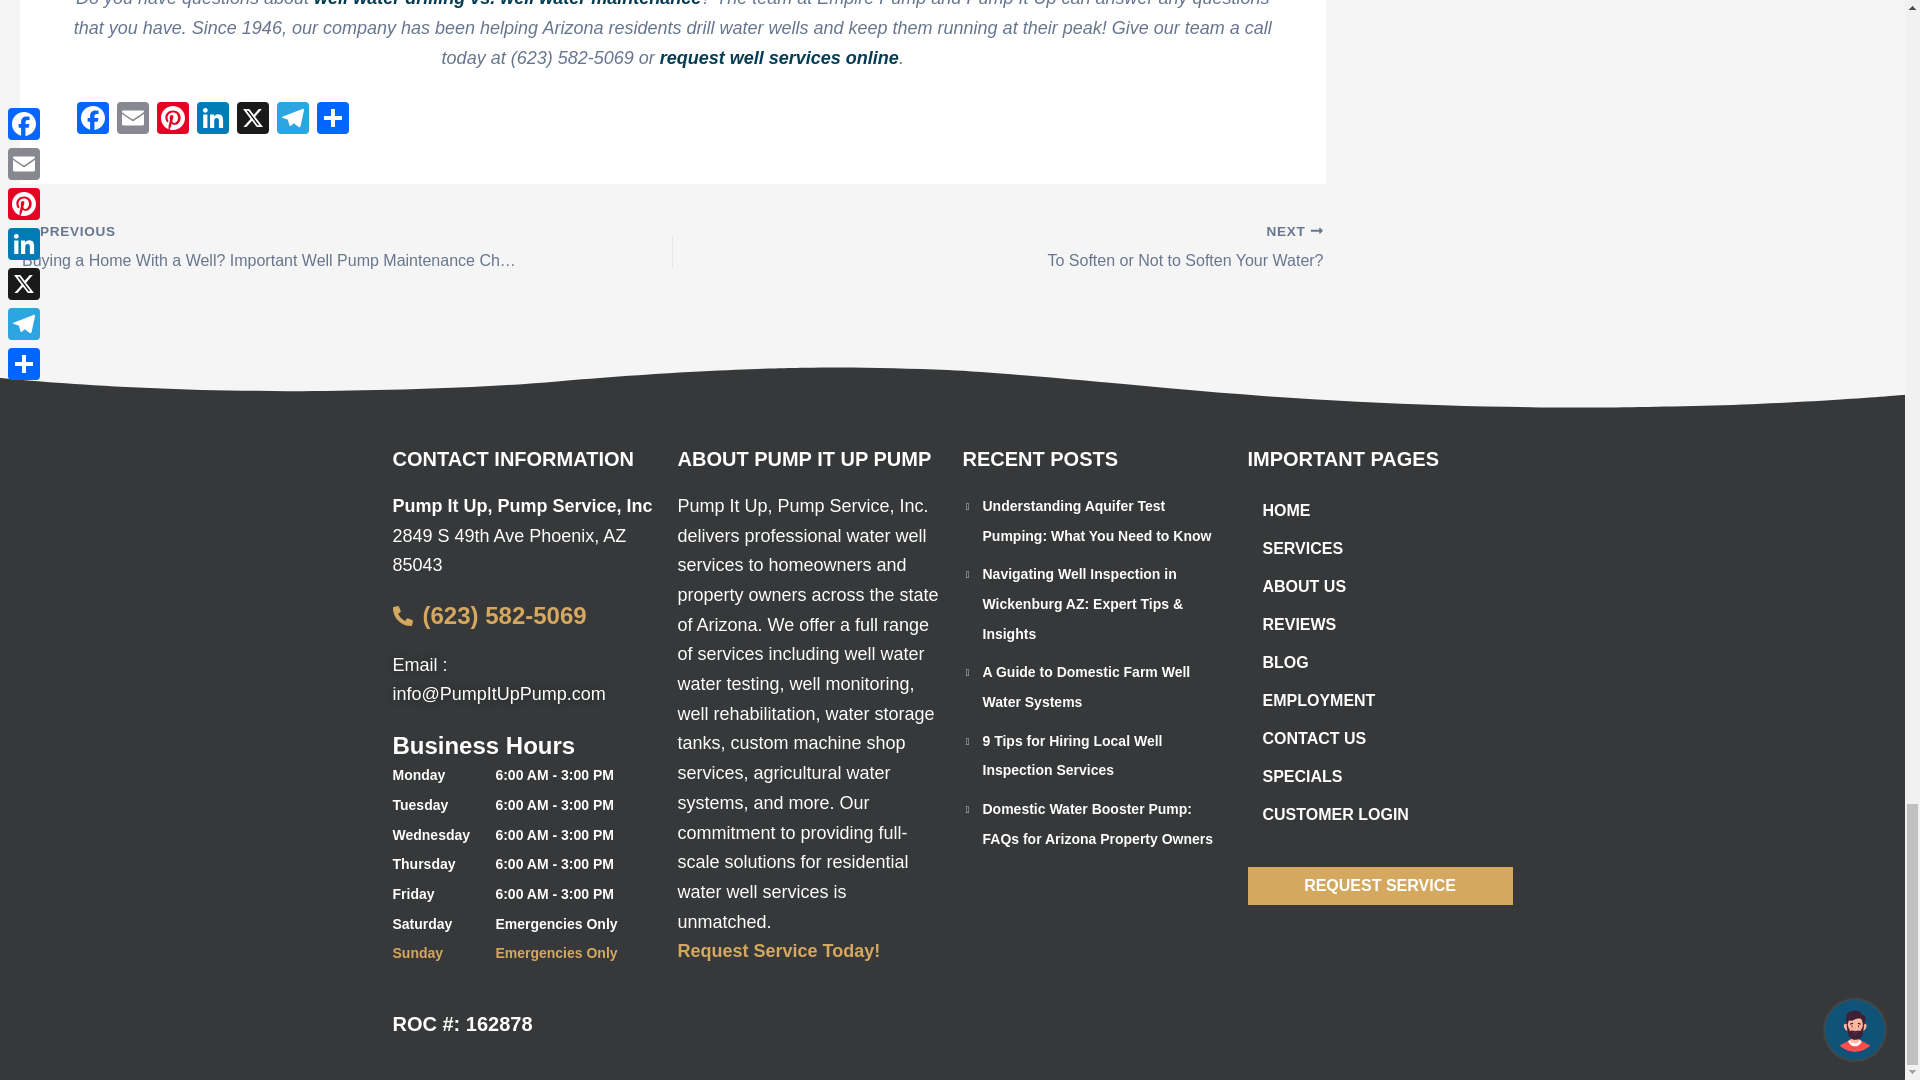  What do you see at coordinates (133, 120) in the screenshot?
I see `Email` at bounding box center [133, 120].